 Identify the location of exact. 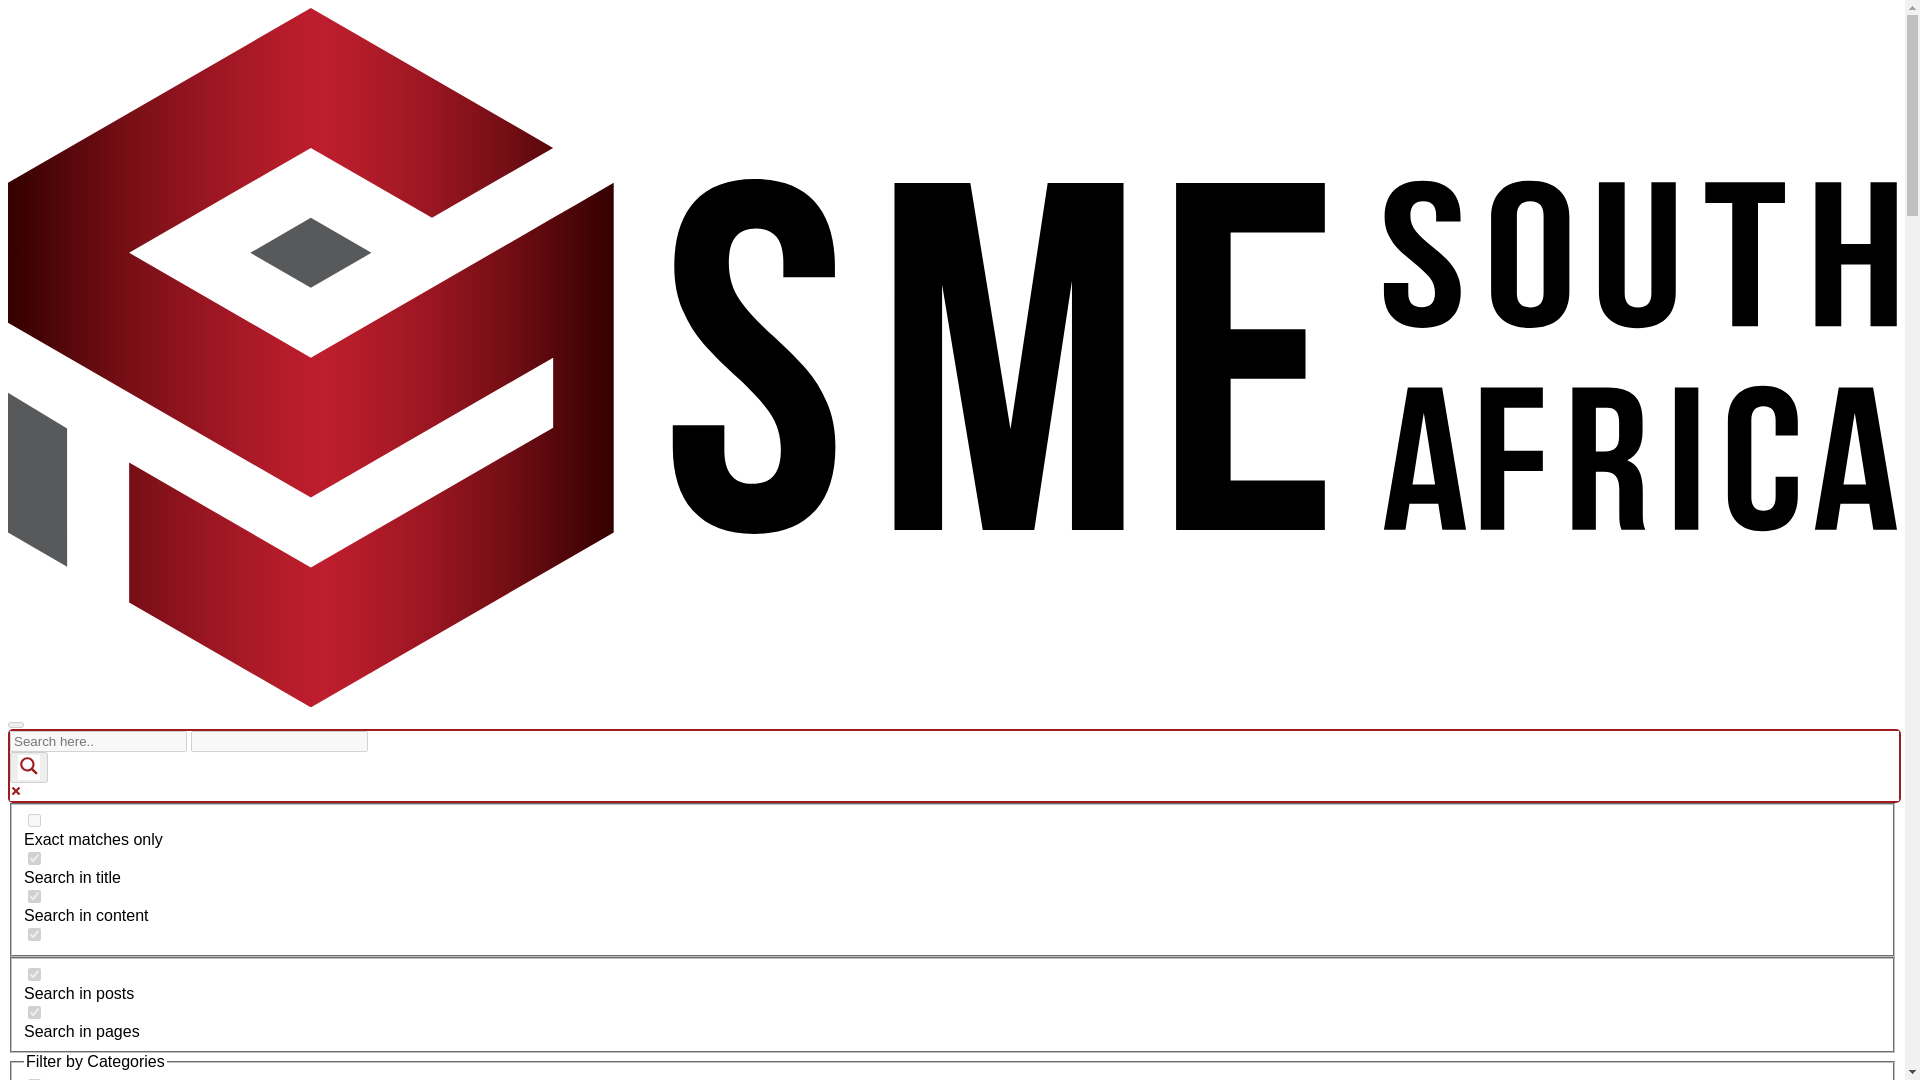
(34, 820).